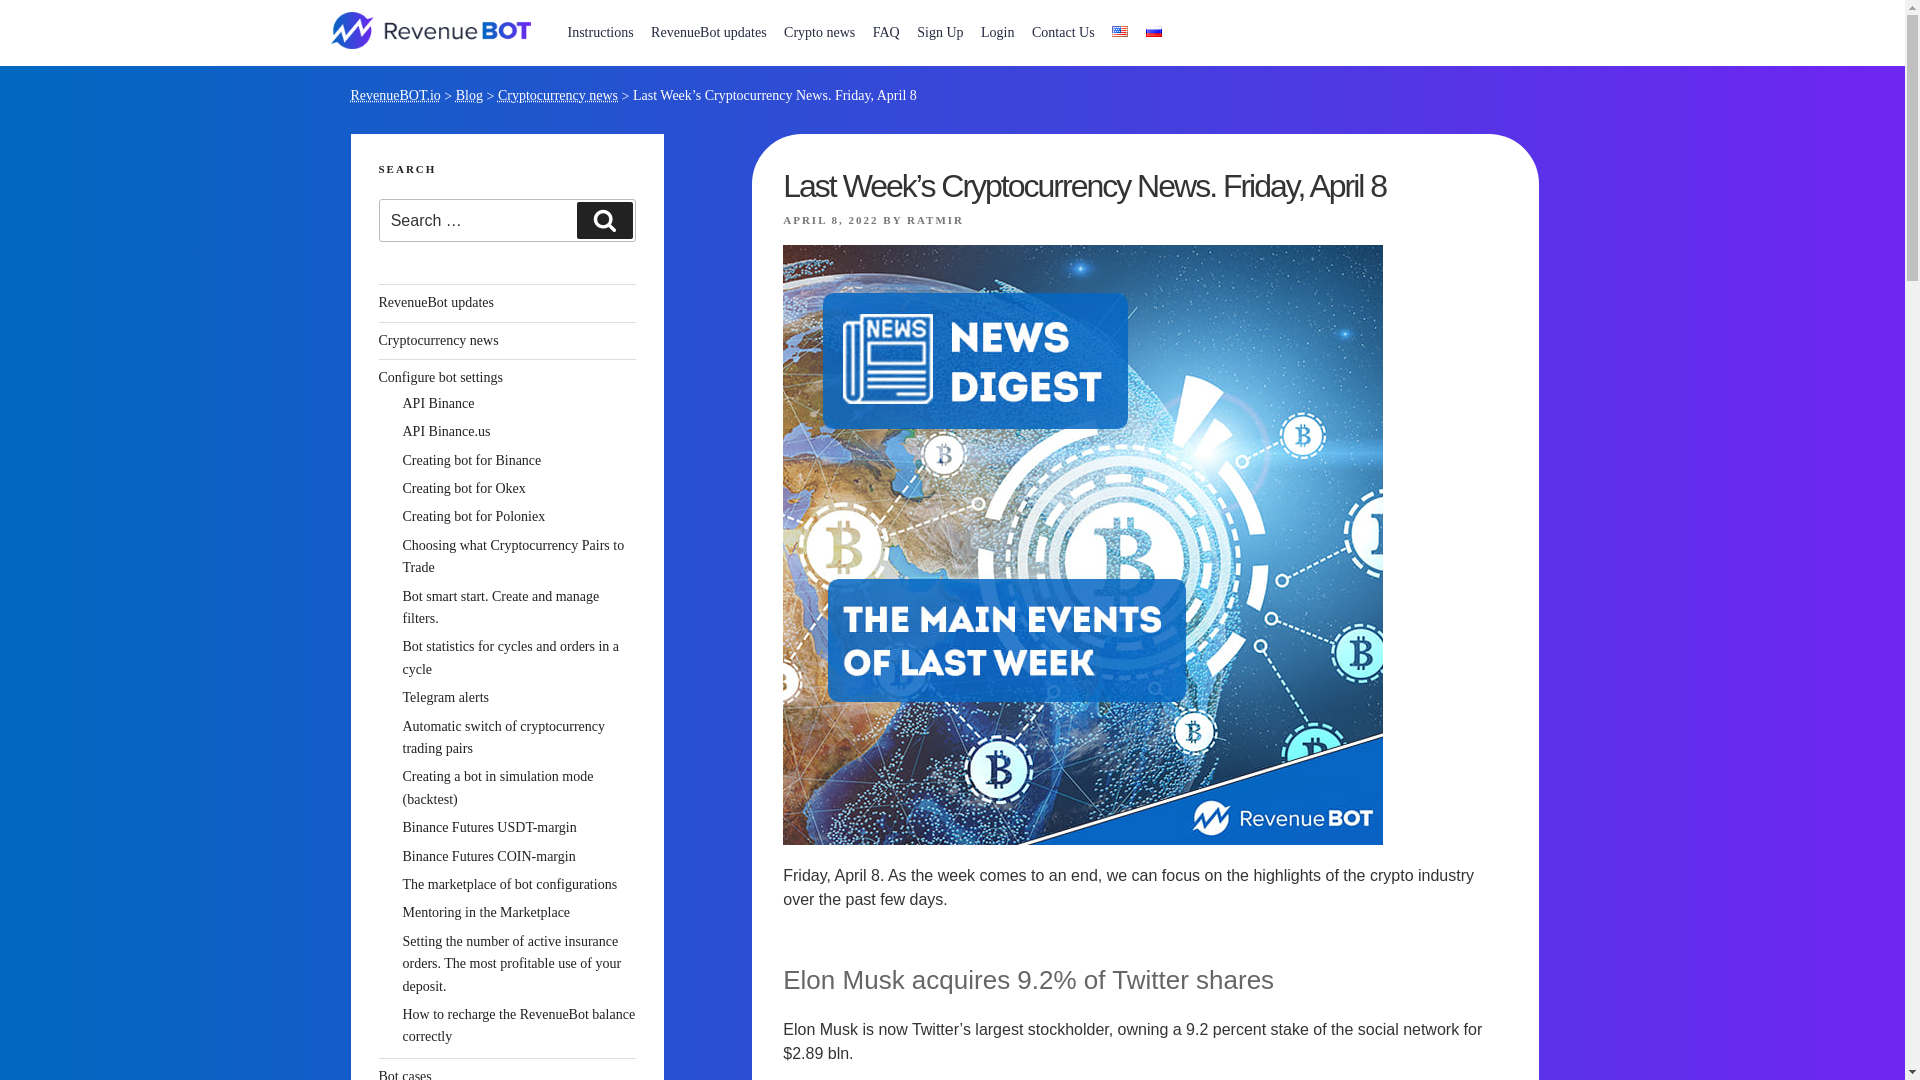  Describe the element at coordinates (1064, 32) in the screenshot. I see `Contact Us` at that location.